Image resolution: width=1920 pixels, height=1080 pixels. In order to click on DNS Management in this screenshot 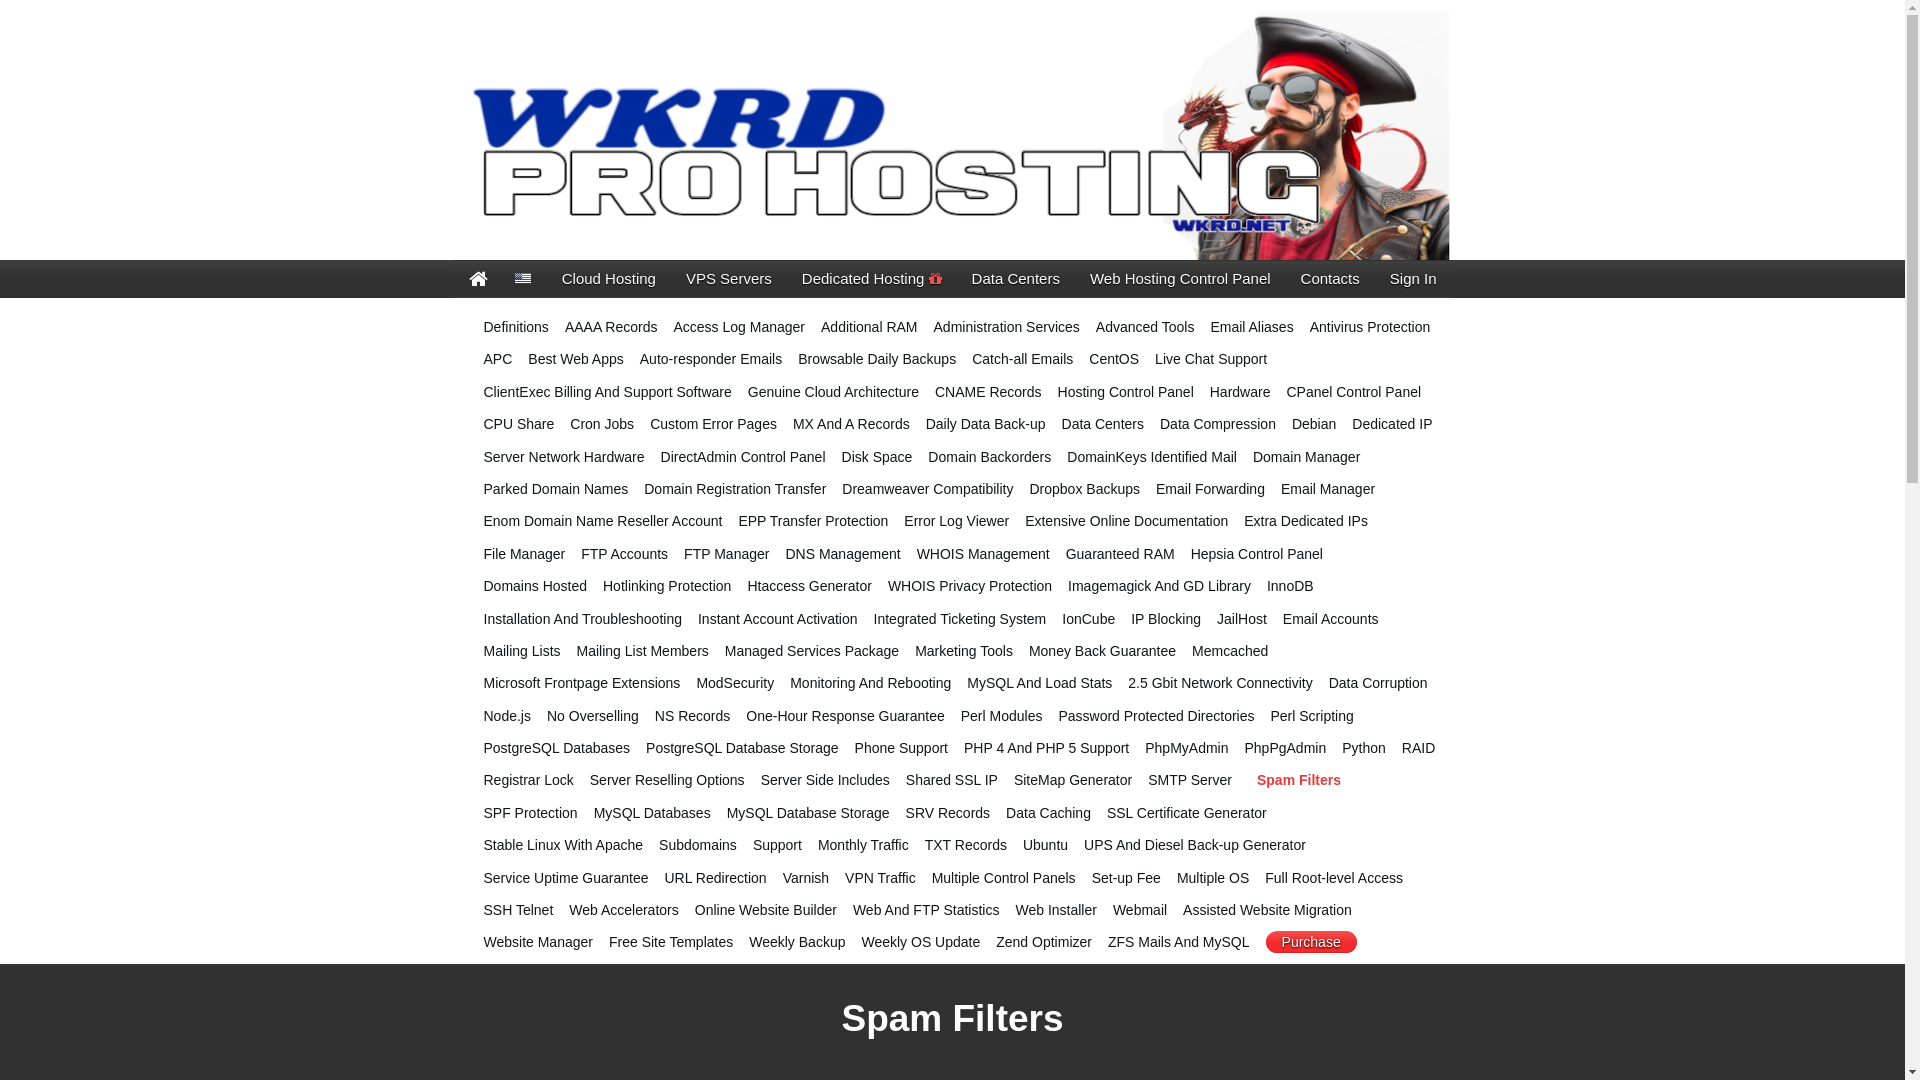, I will do `click(842, 554)`.